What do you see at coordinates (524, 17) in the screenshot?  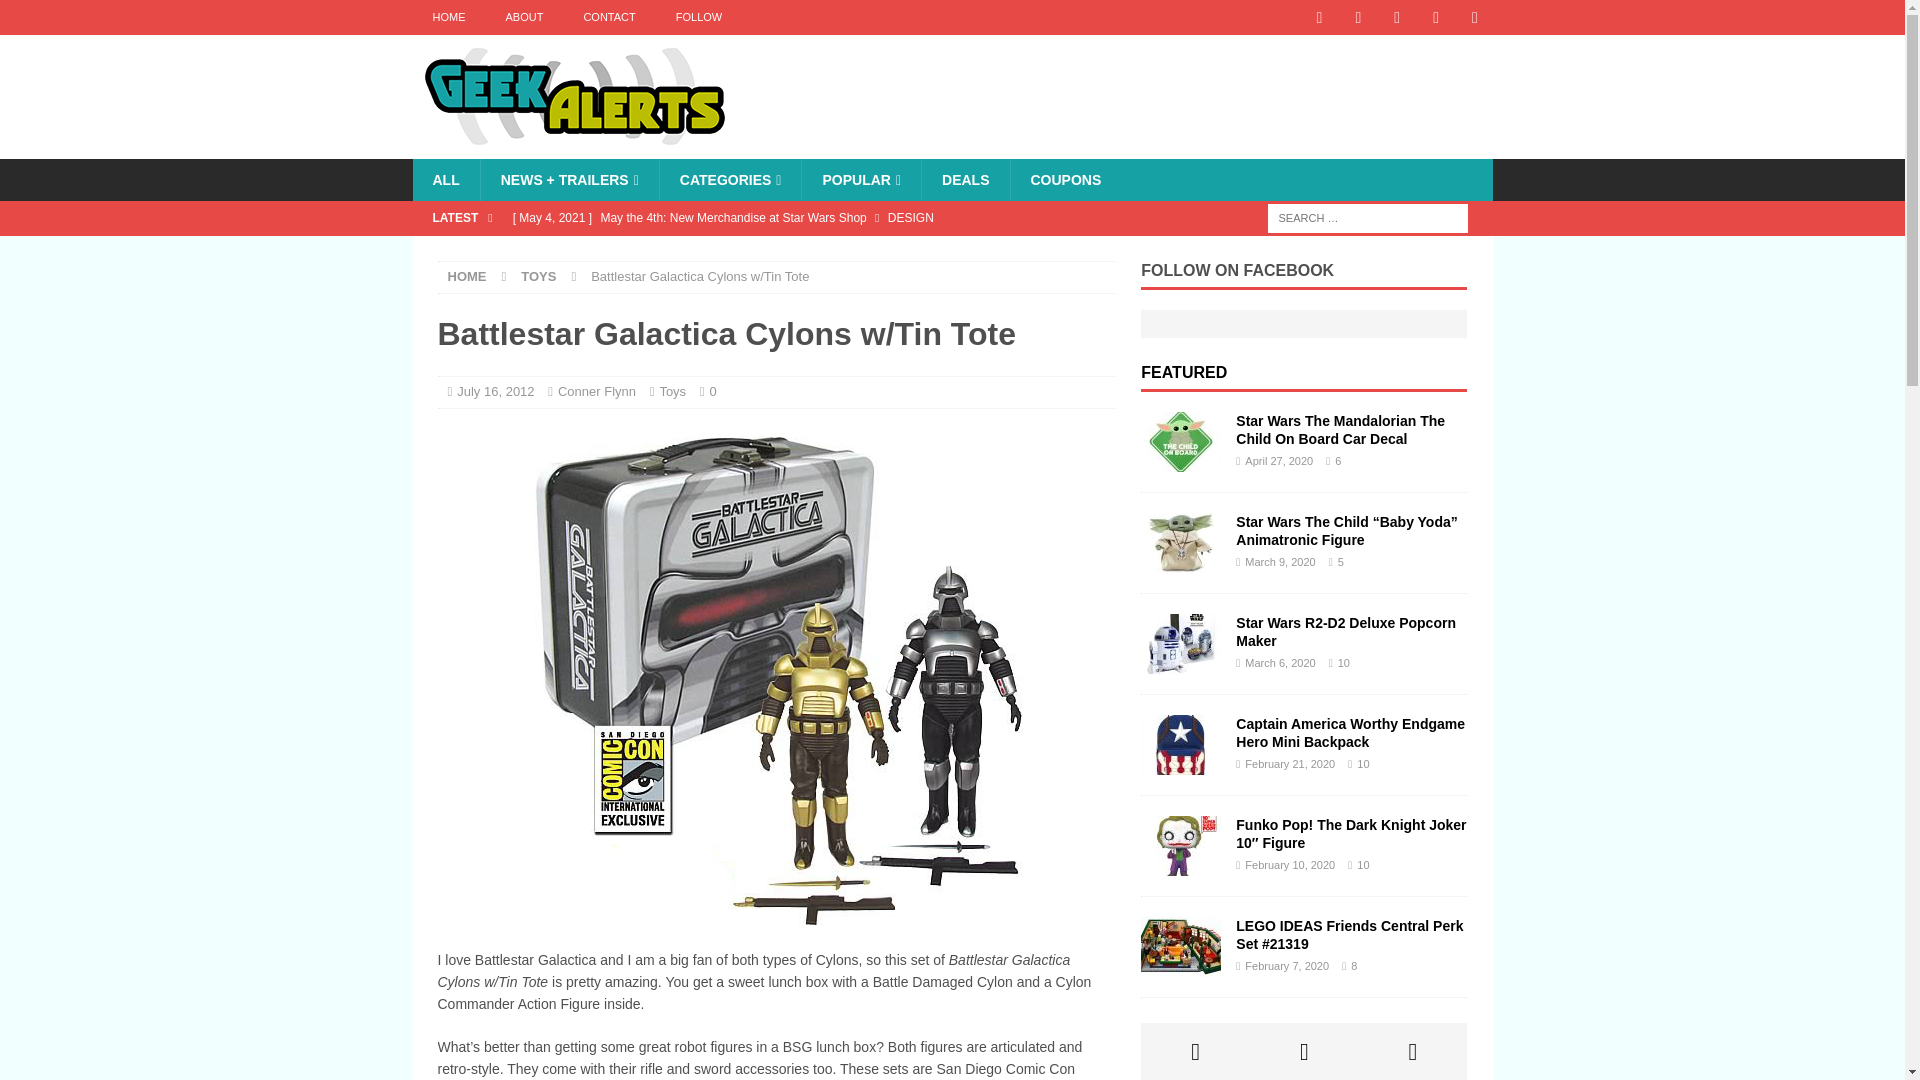 I see `ABOUT` at bounding box center [524, 17].